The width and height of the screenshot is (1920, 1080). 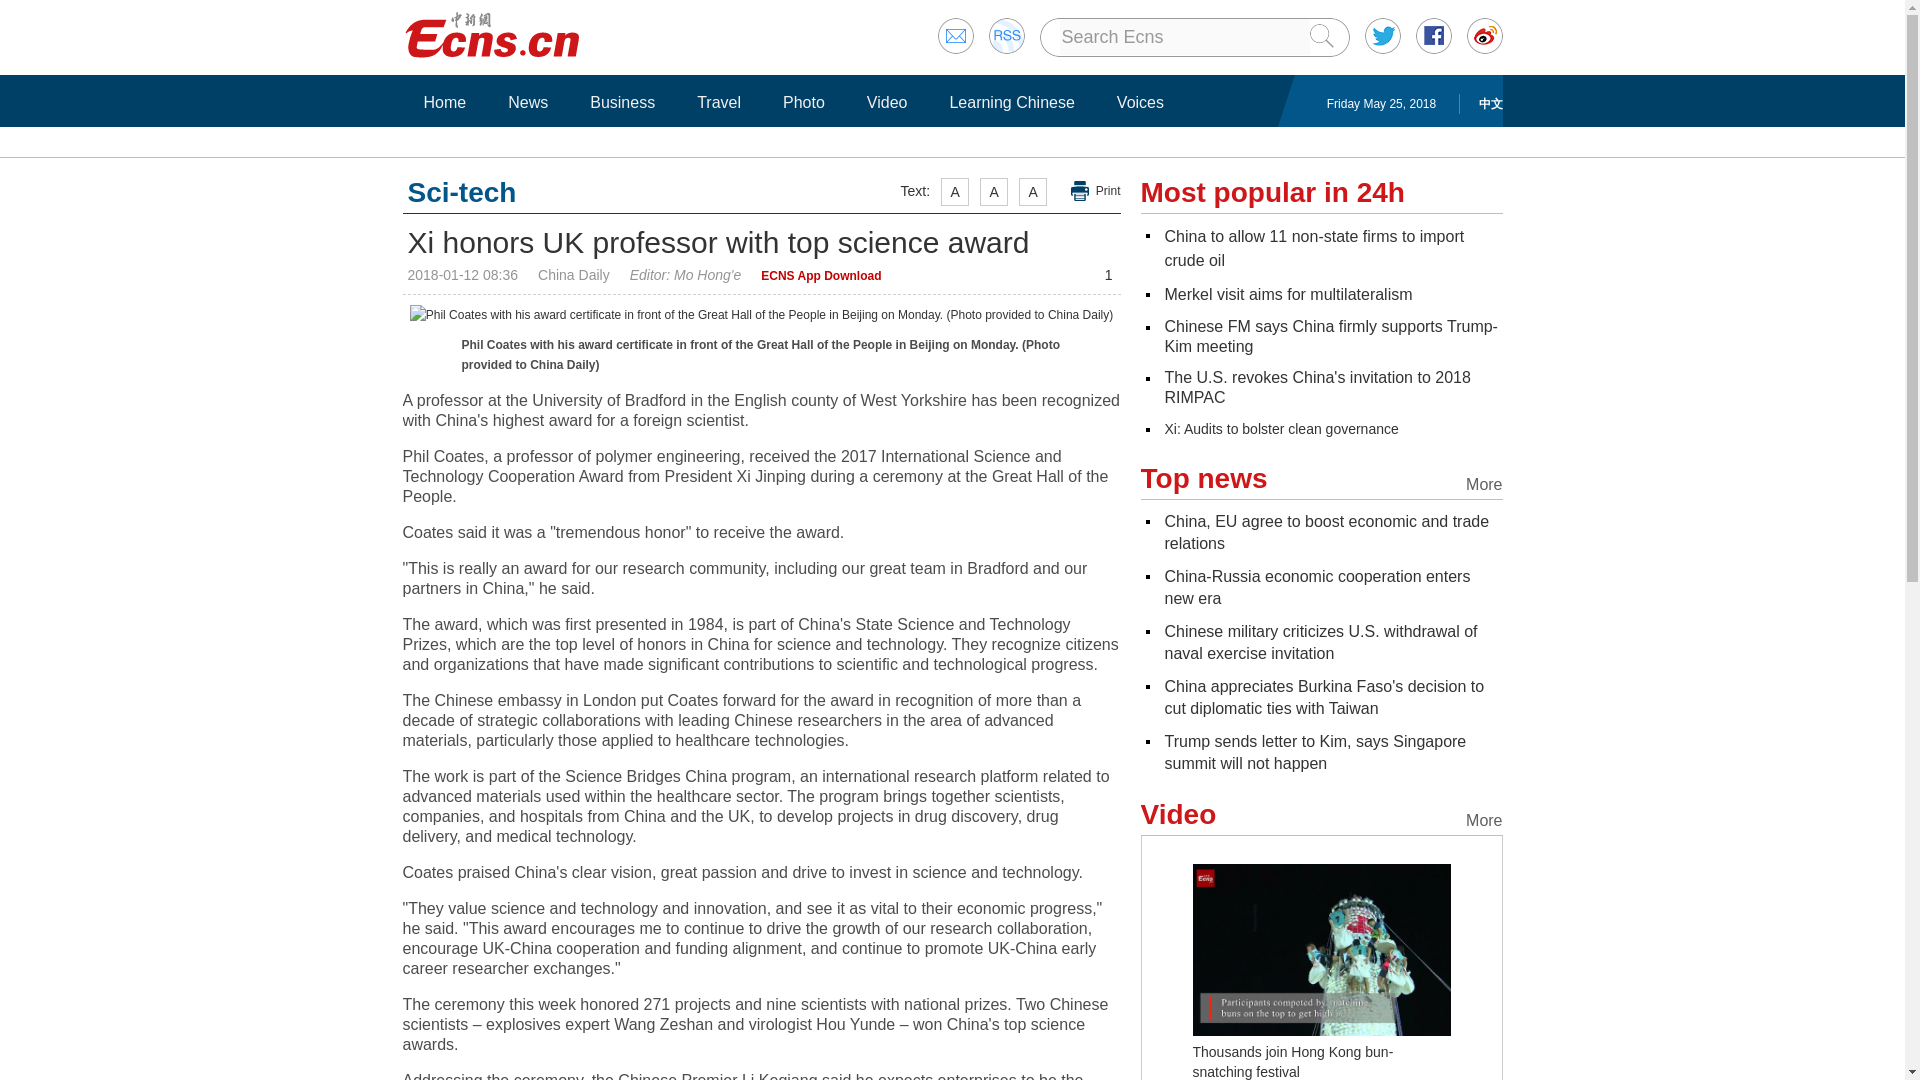 What do you see at coordinates (803, 102) in the screenshot?
I see `Photo` at bounding box center [803, 102].